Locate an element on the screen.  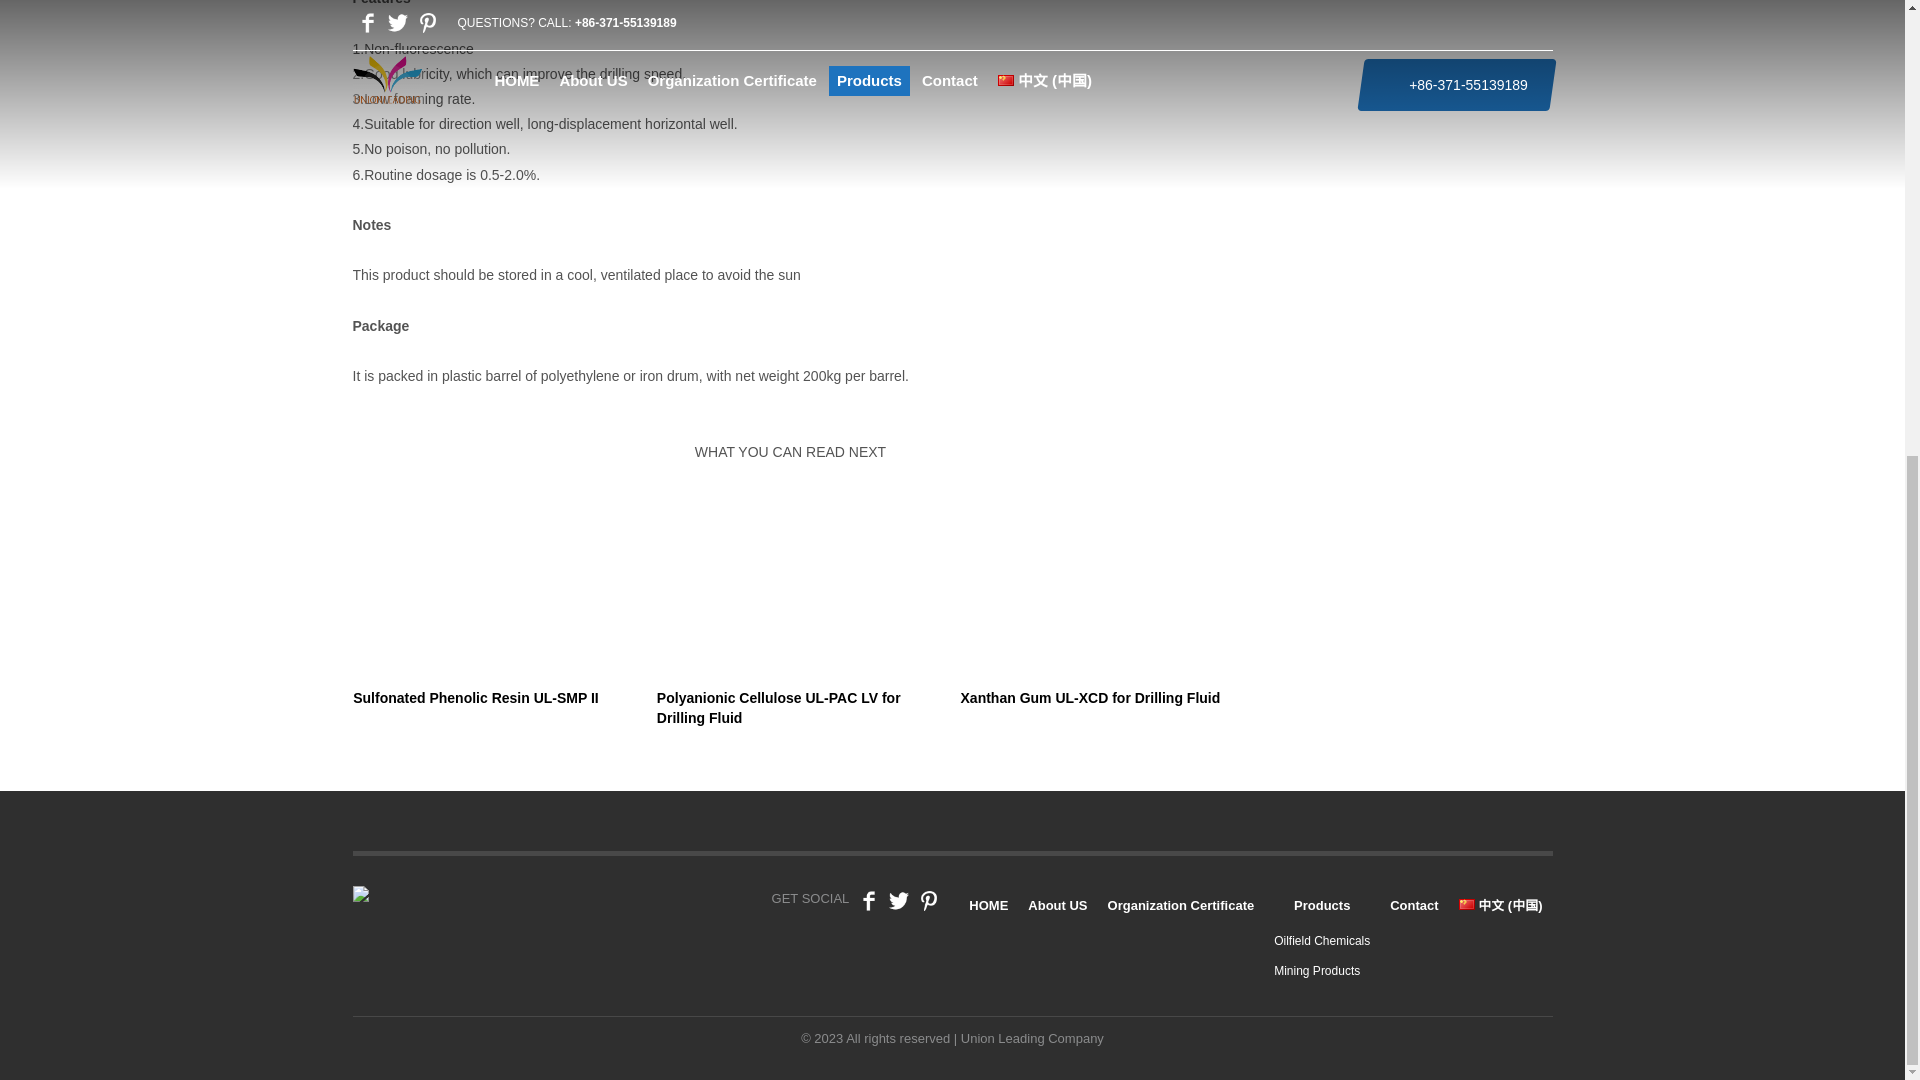
Pinterest is located at coordinates (928, 906).